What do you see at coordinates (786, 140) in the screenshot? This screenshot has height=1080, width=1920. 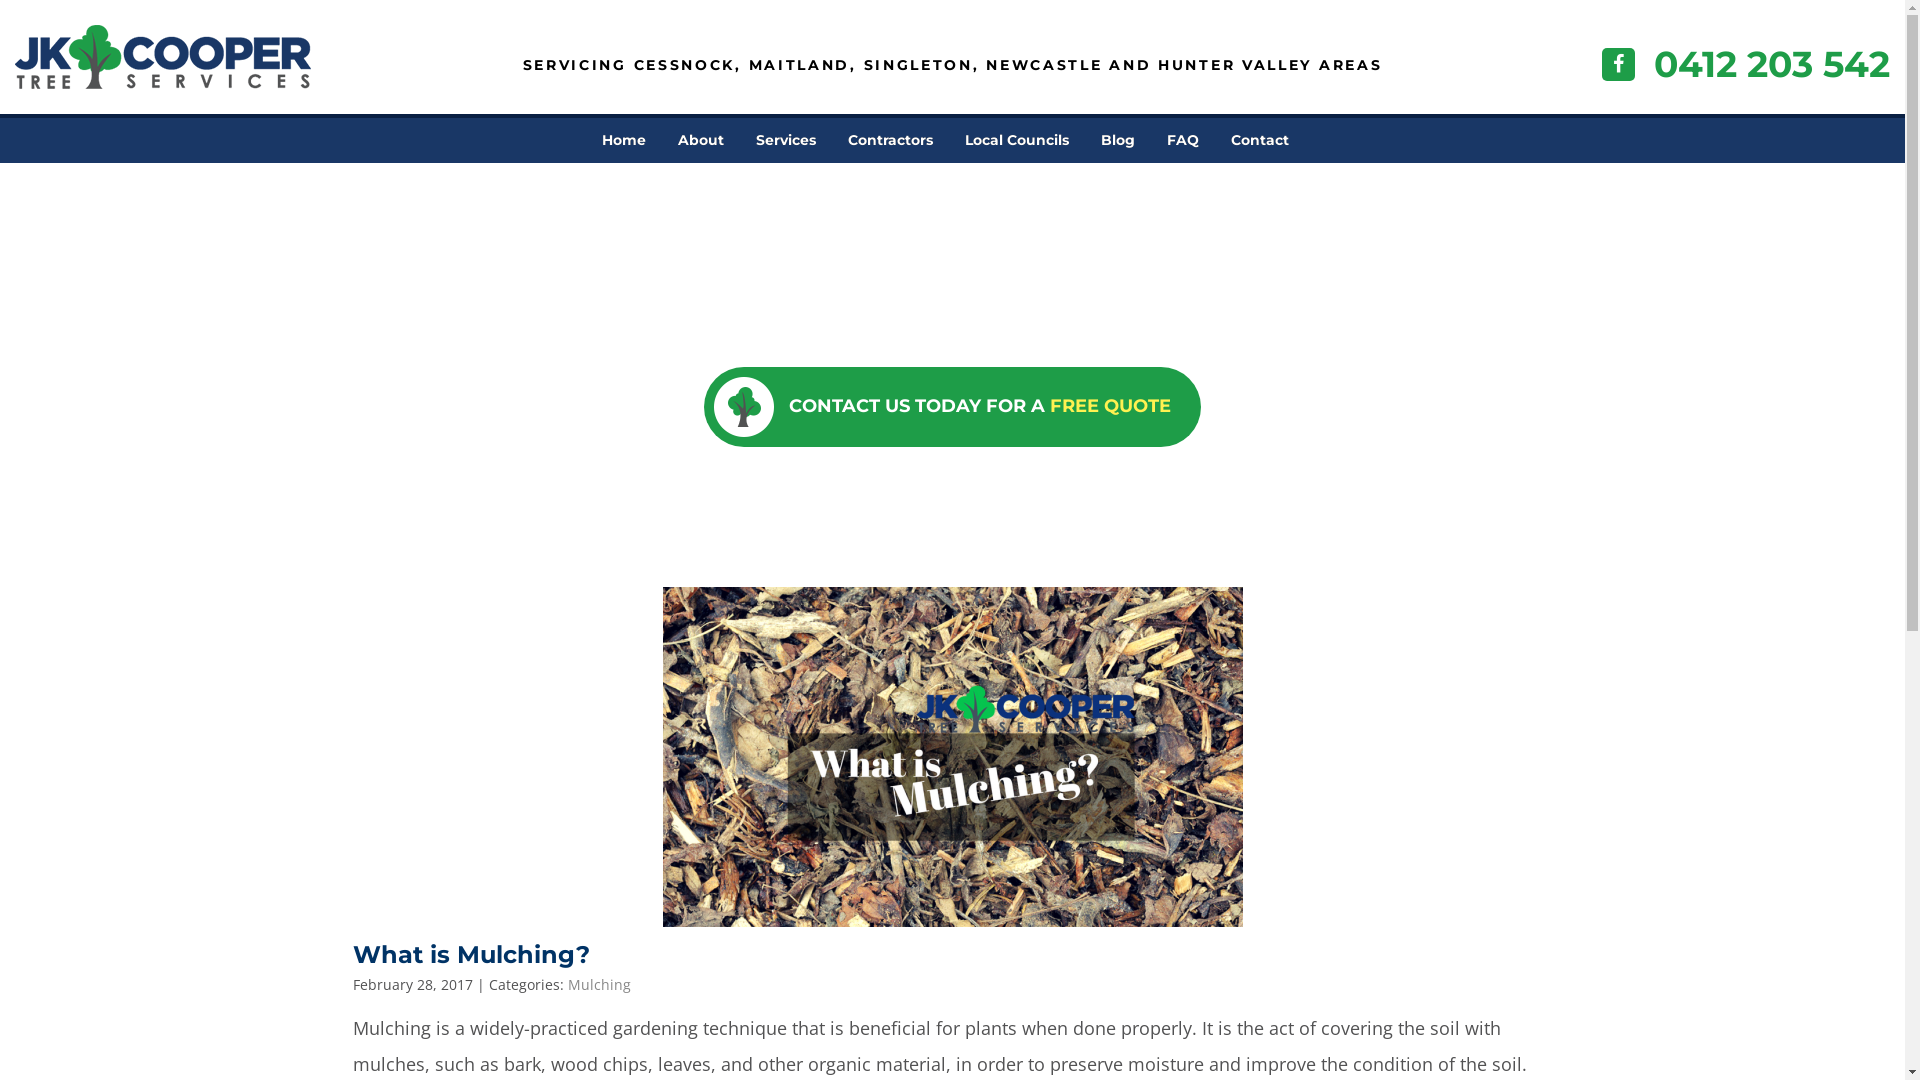 I see `Services` at bounding box center [786, 140].